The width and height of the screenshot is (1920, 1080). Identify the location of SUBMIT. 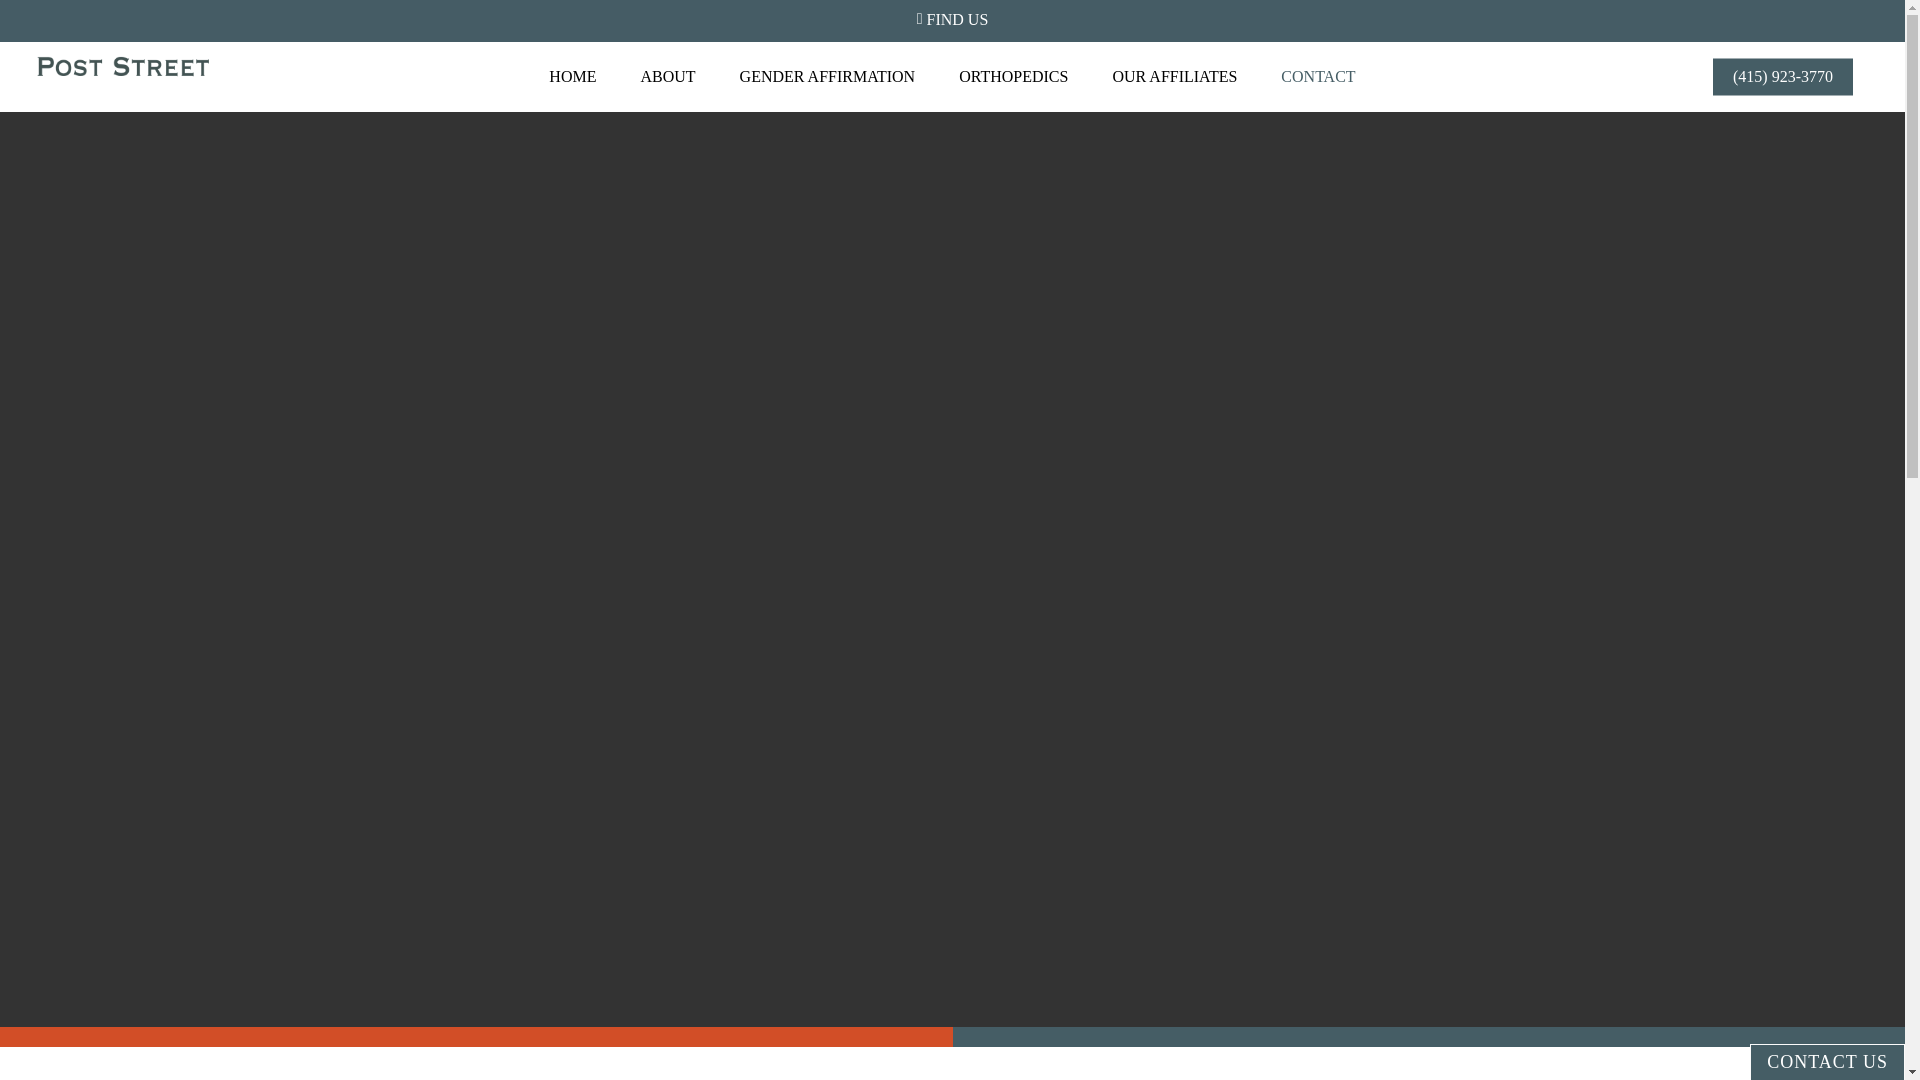
(1115, 796).